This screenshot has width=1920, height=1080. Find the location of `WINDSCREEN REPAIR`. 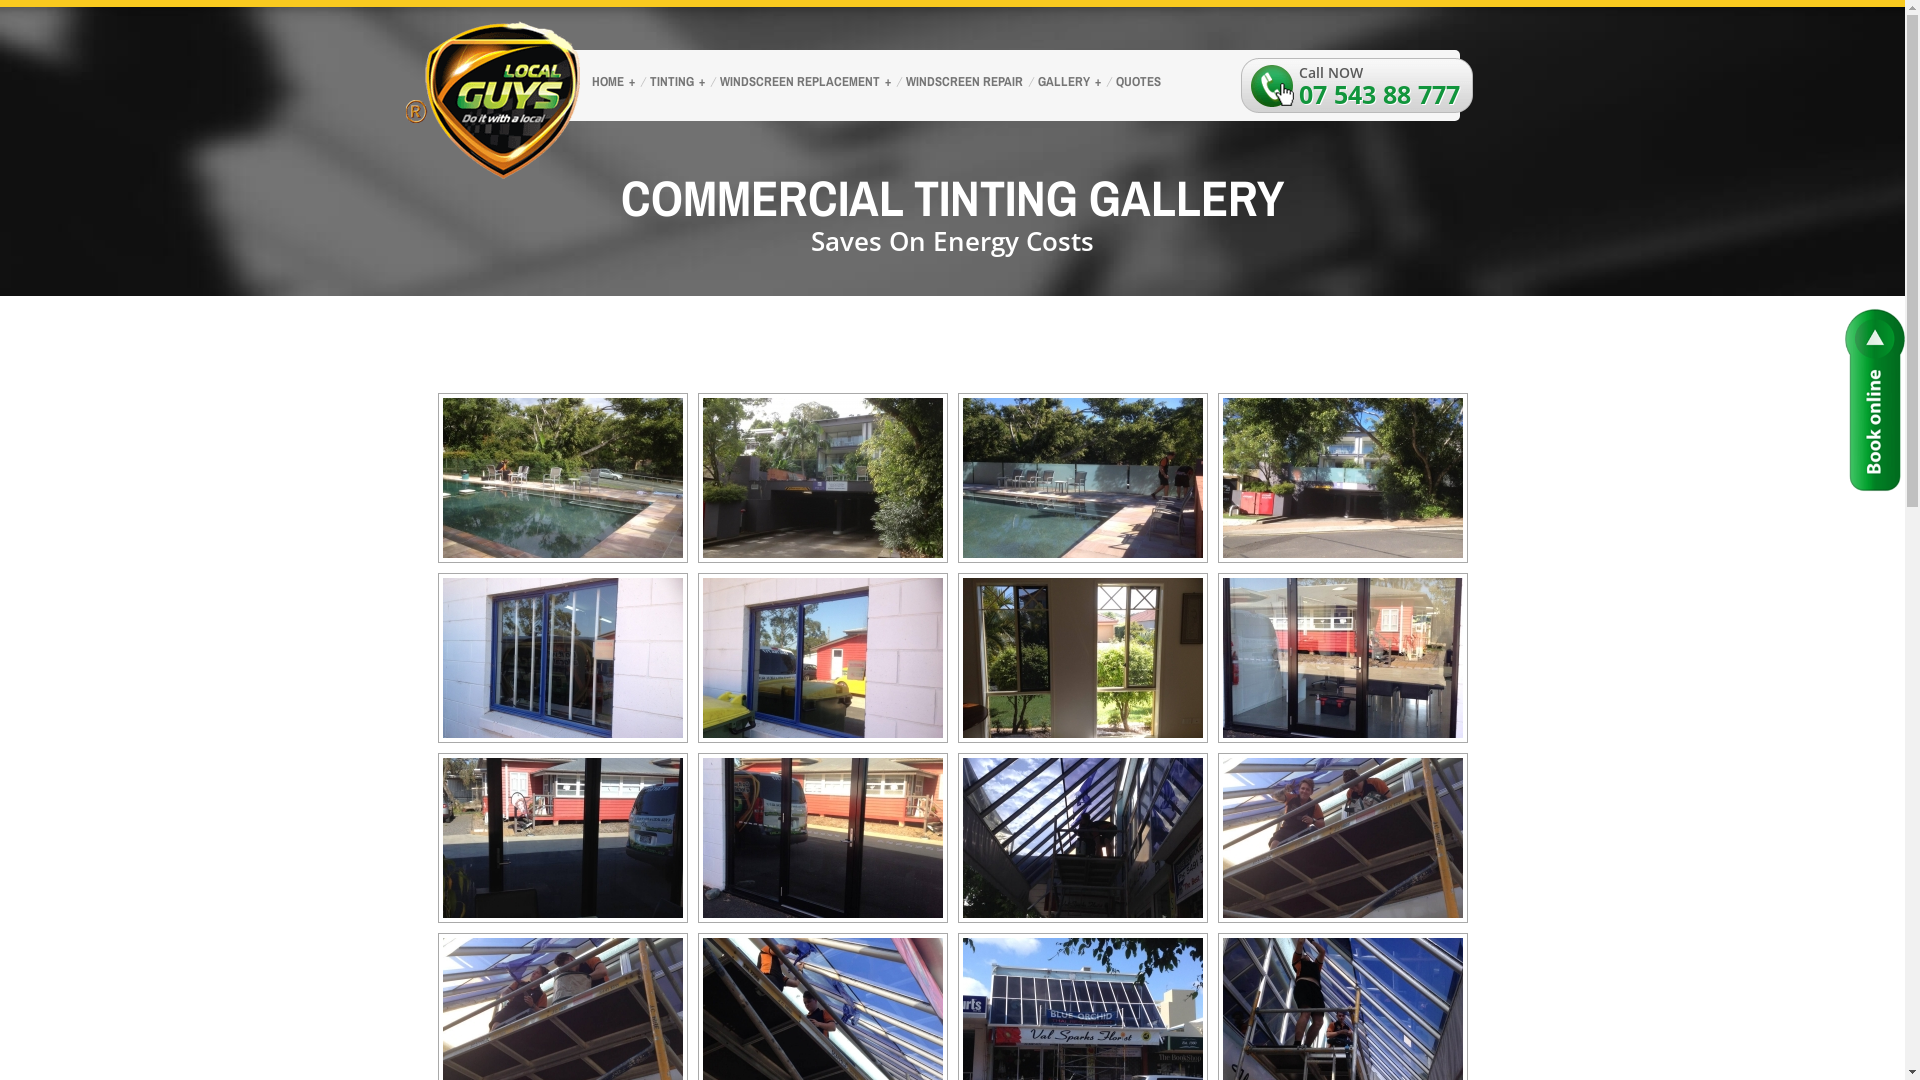

WINDSCREEN REPAIR is located at coordinates (962, 85).